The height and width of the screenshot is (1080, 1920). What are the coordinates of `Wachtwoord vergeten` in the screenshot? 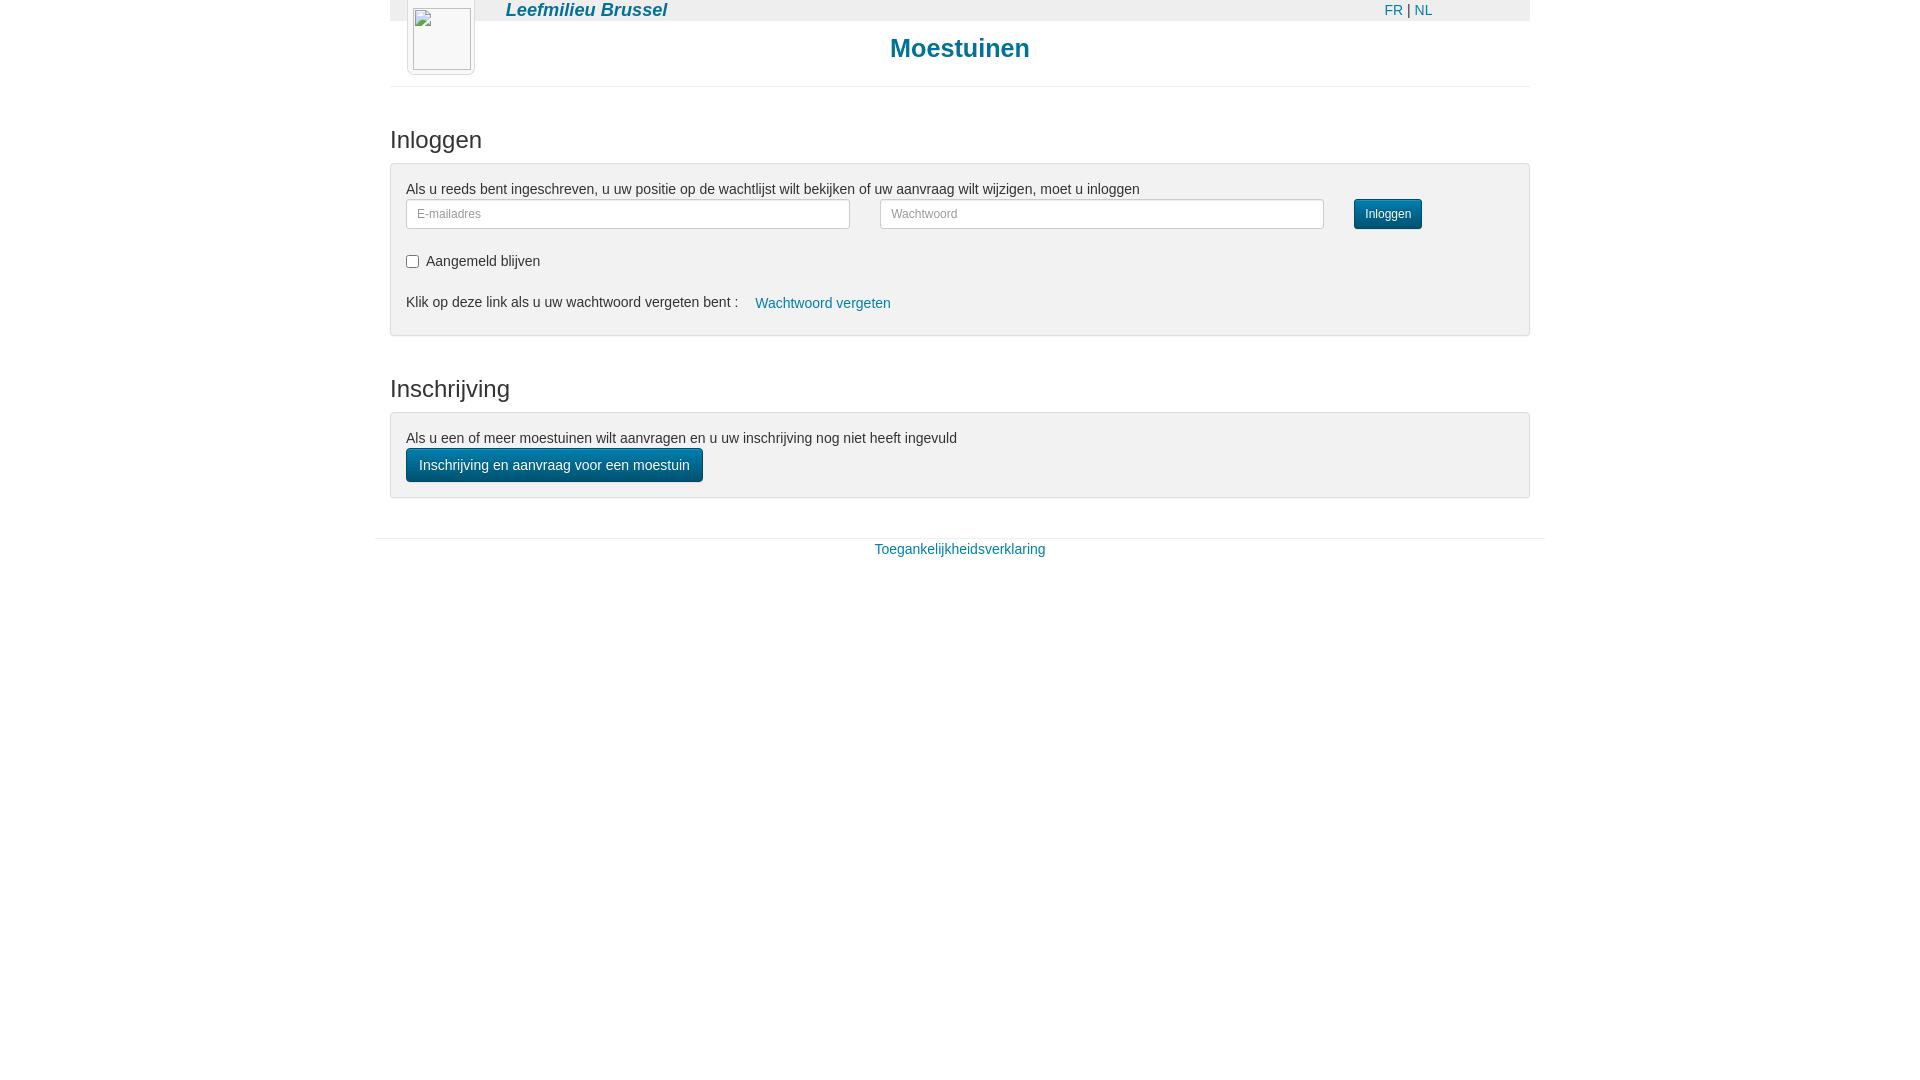 It's located at (823, 303).